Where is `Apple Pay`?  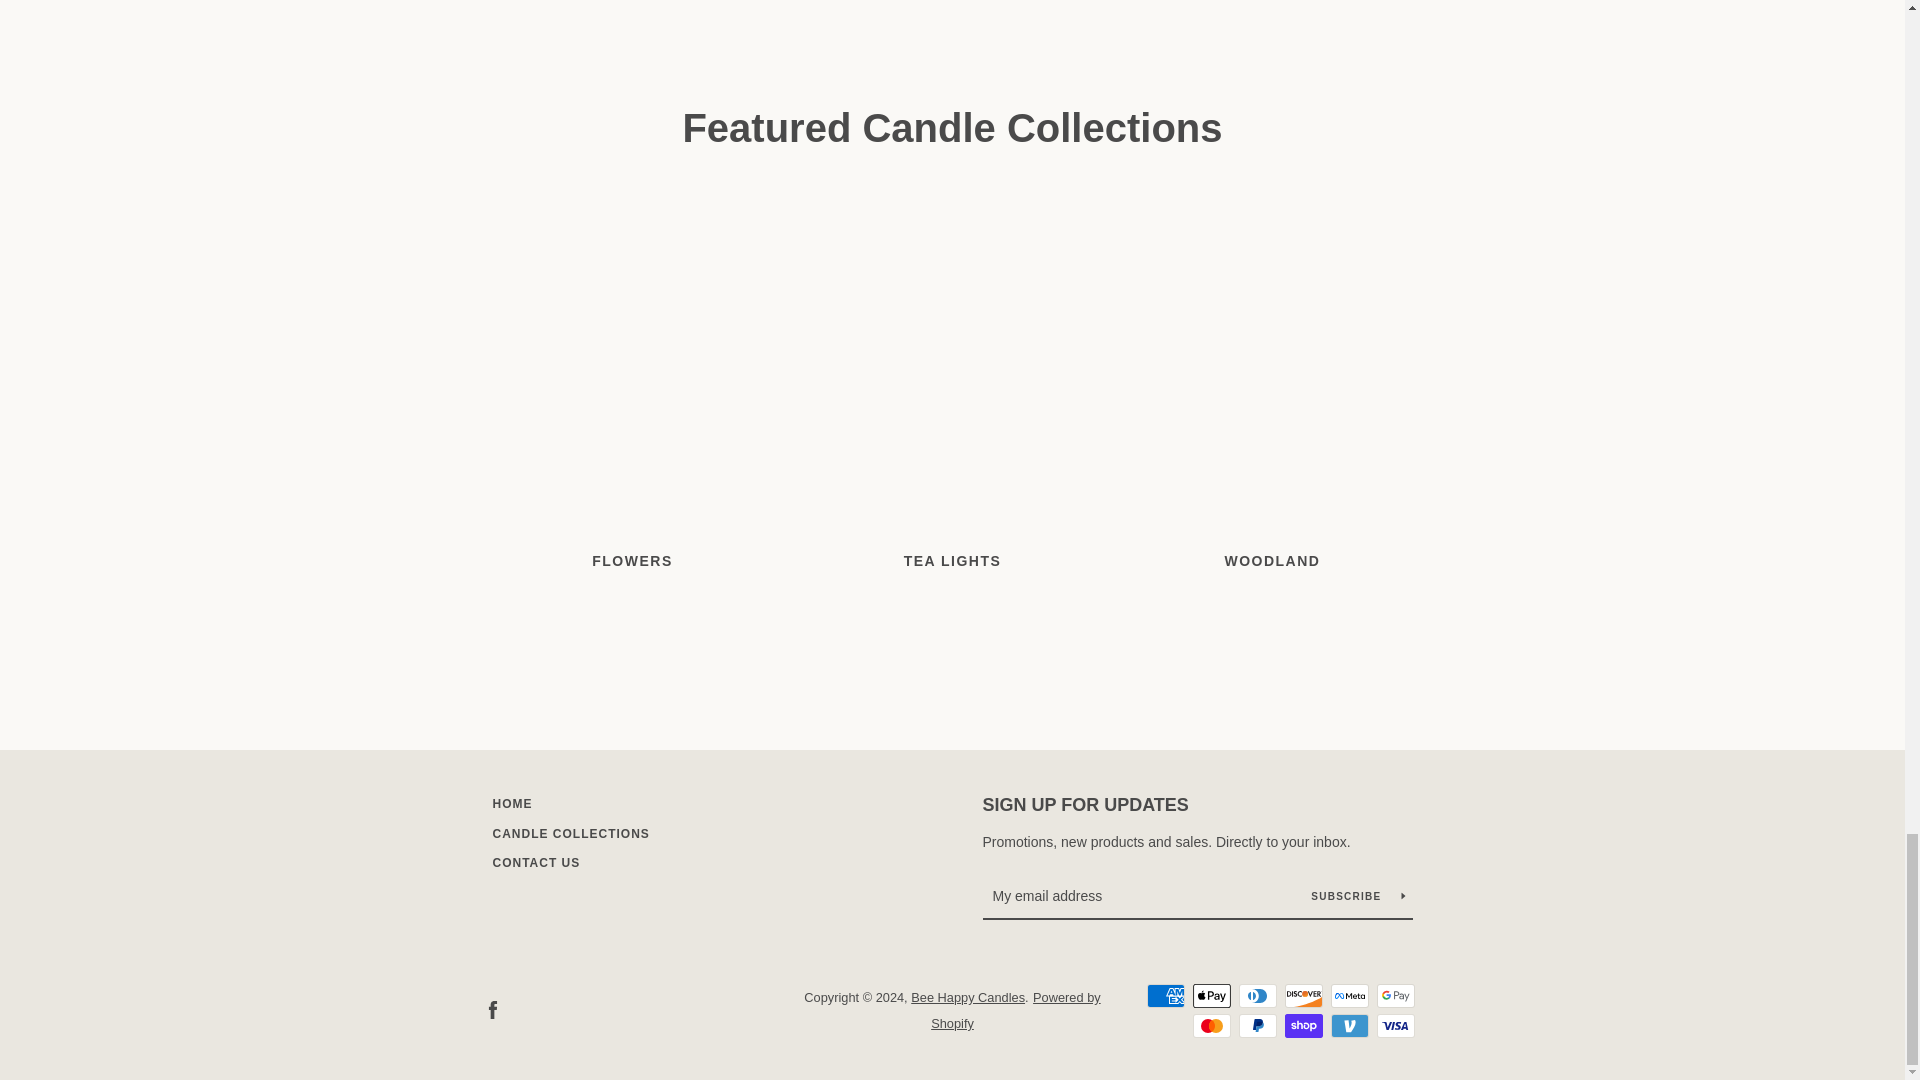
Apple Pay is located at coordinates (1211, 995).